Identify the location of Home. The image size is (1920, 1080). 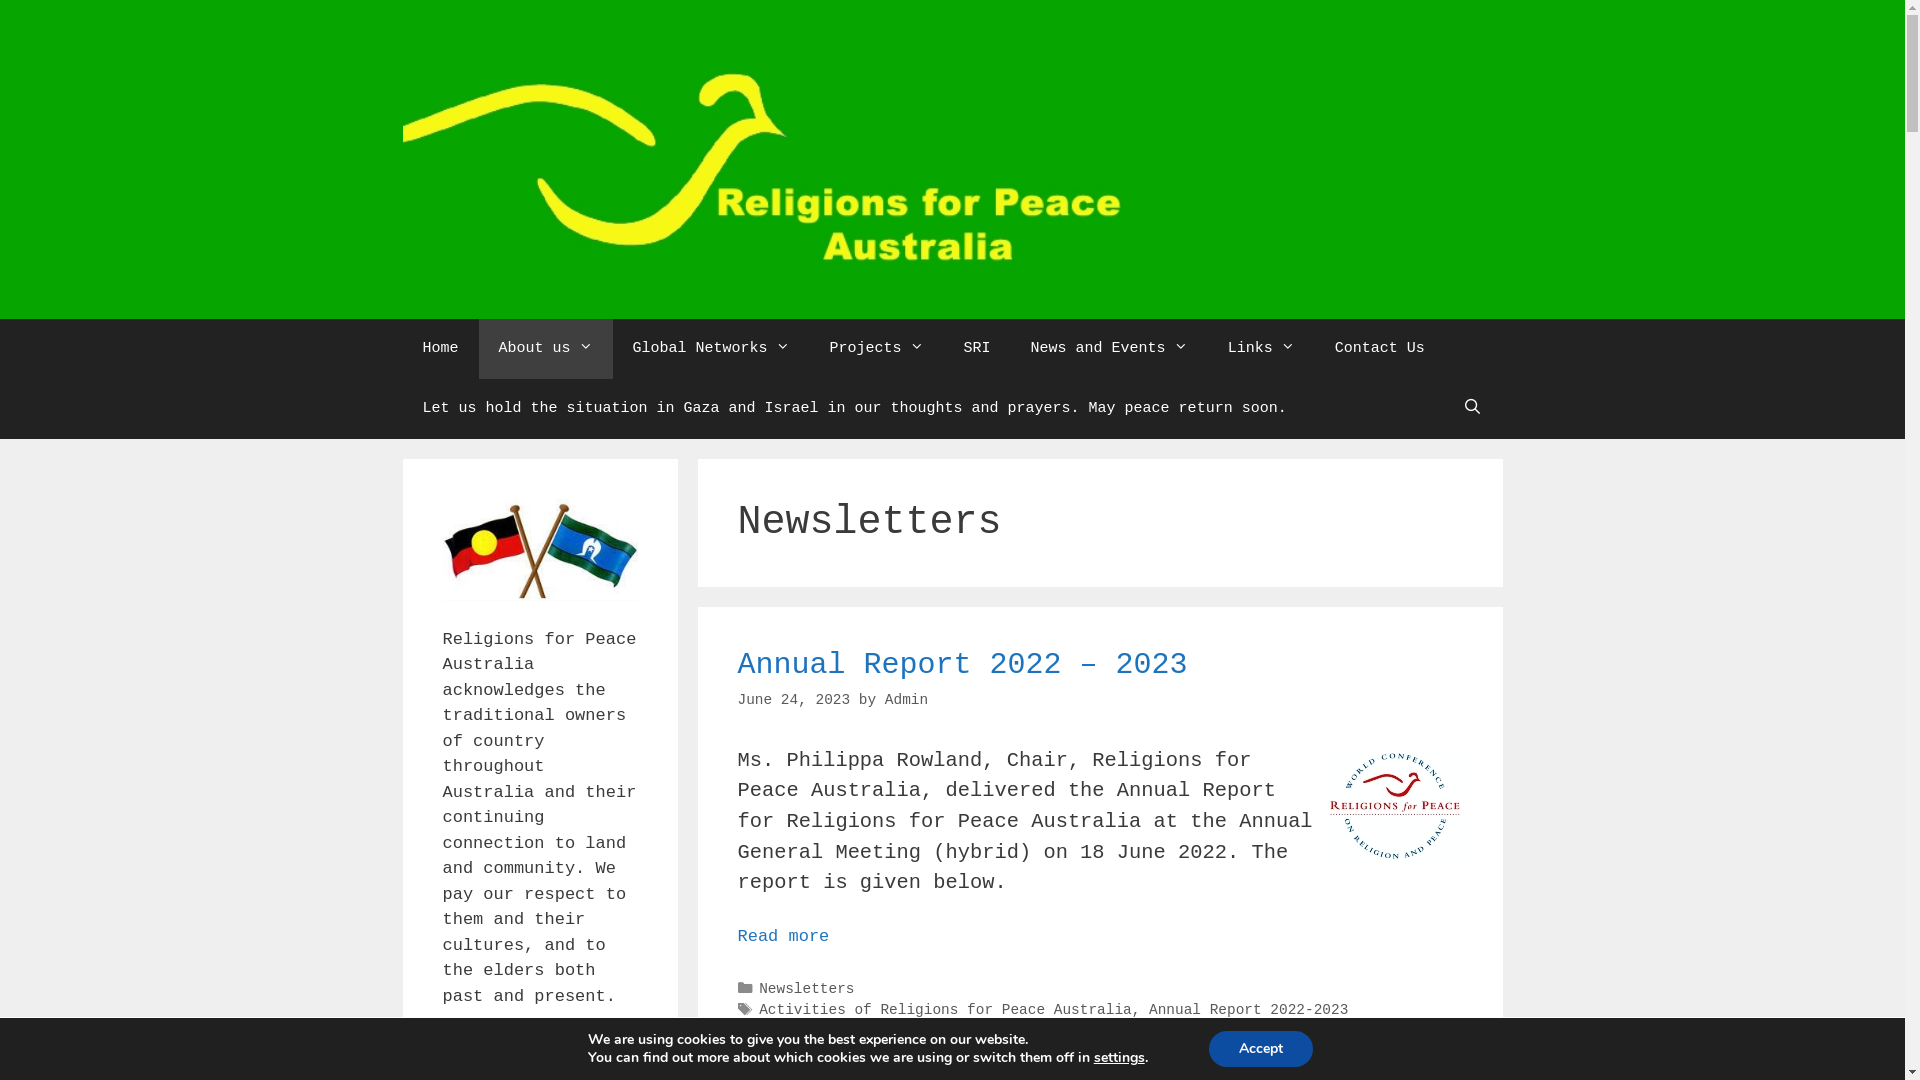
(440, 349).